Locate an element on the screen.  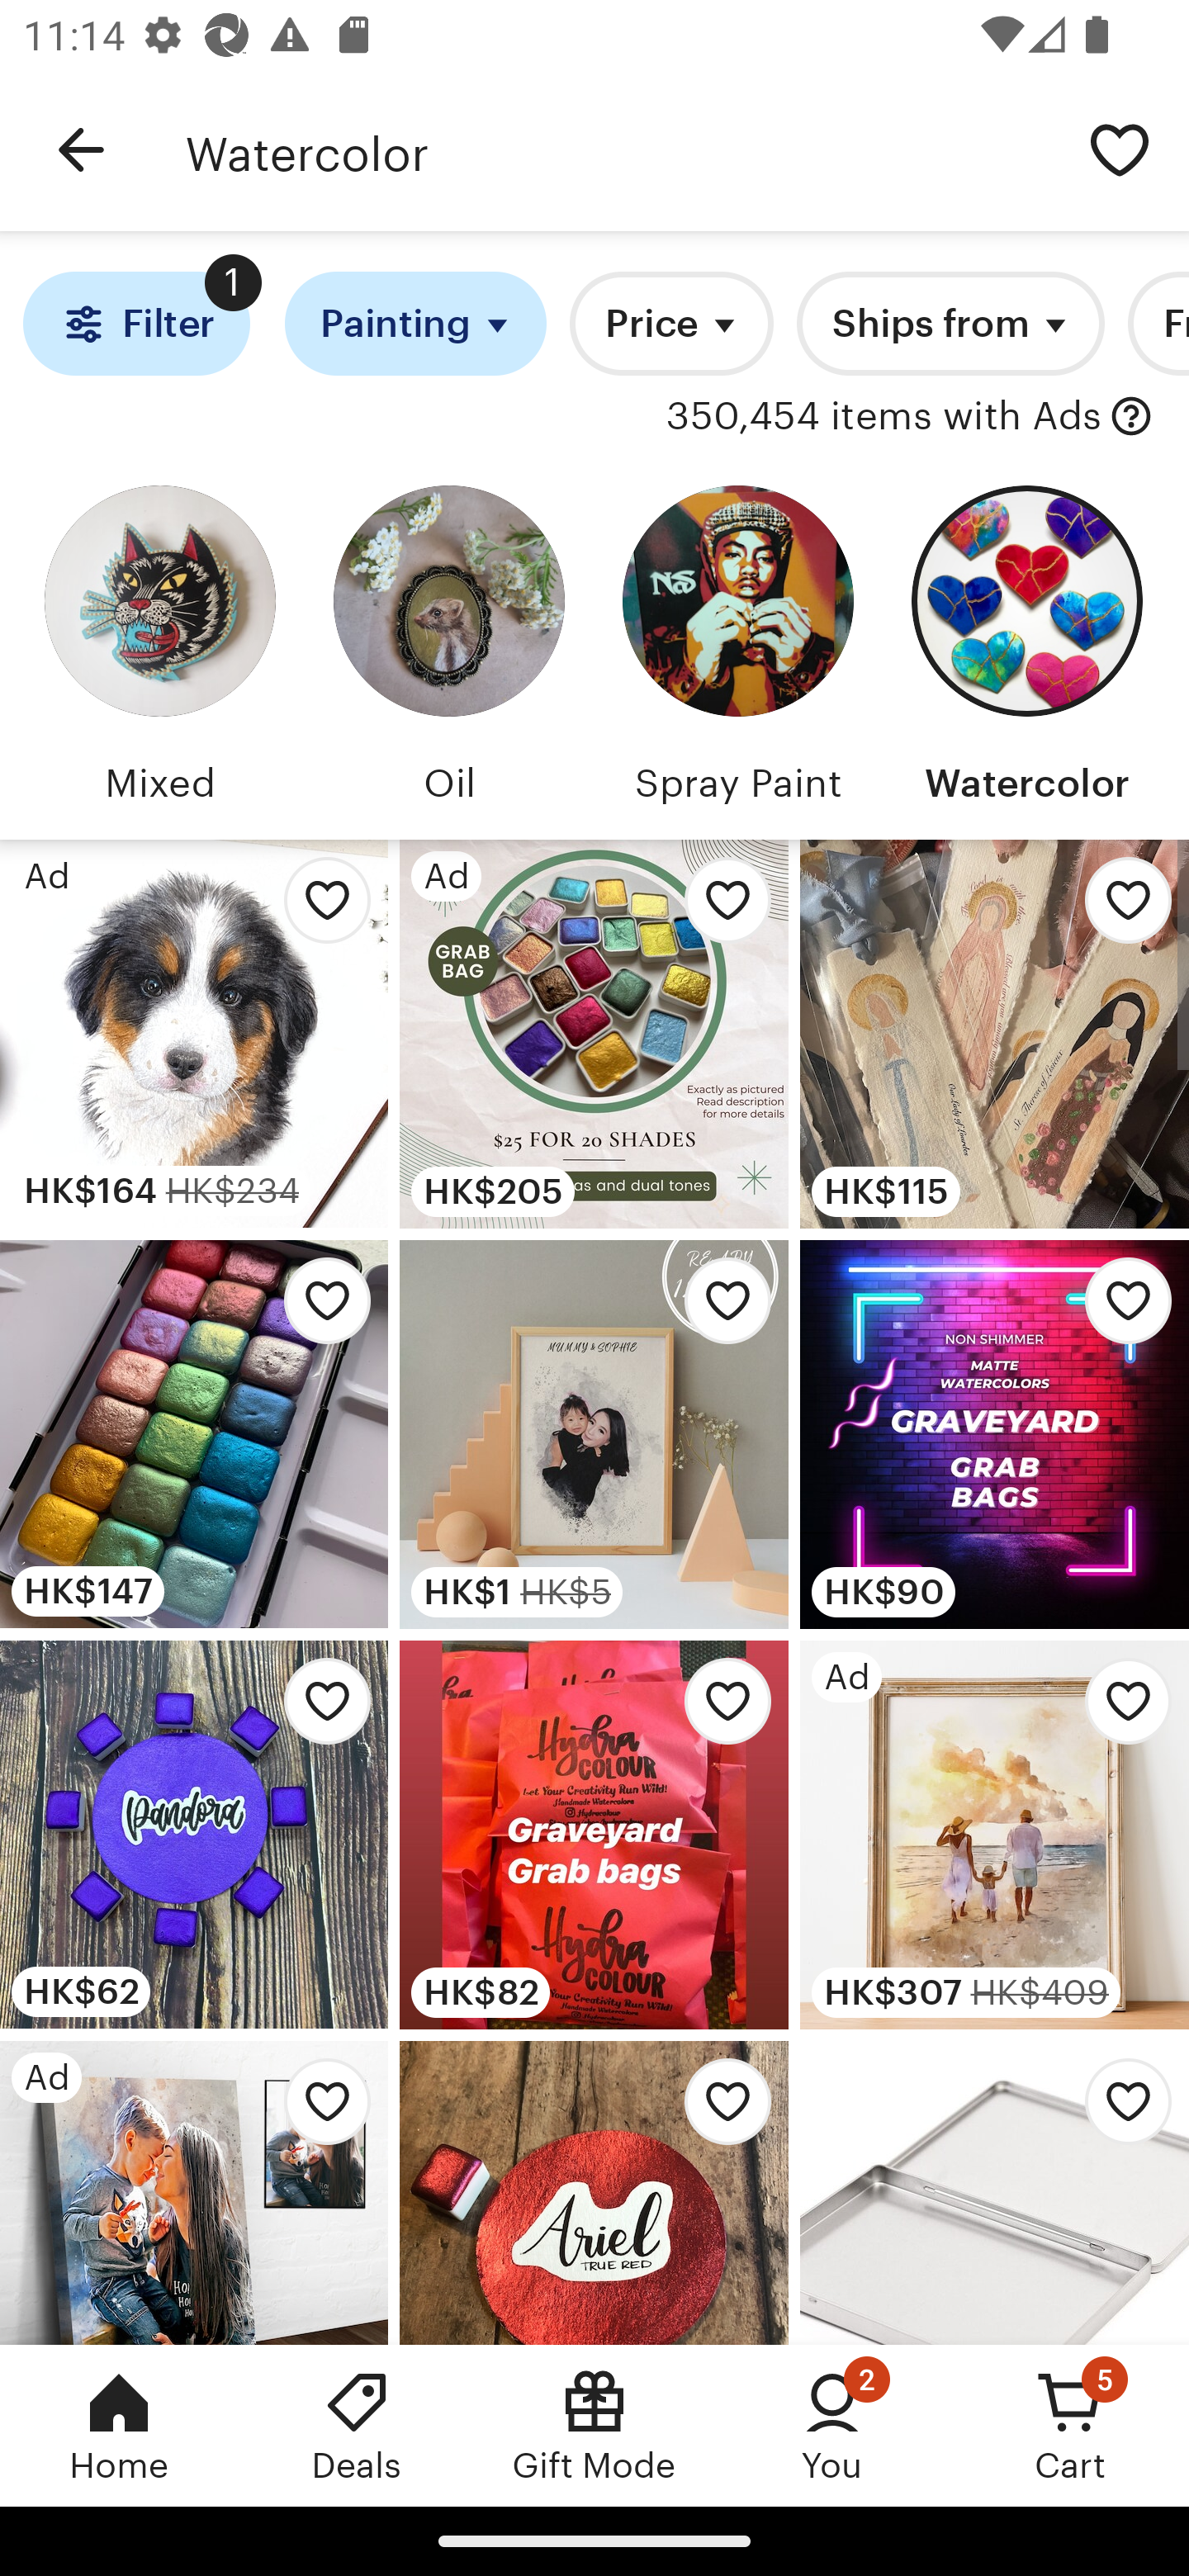
Filter is located at coordinates (135, 324).